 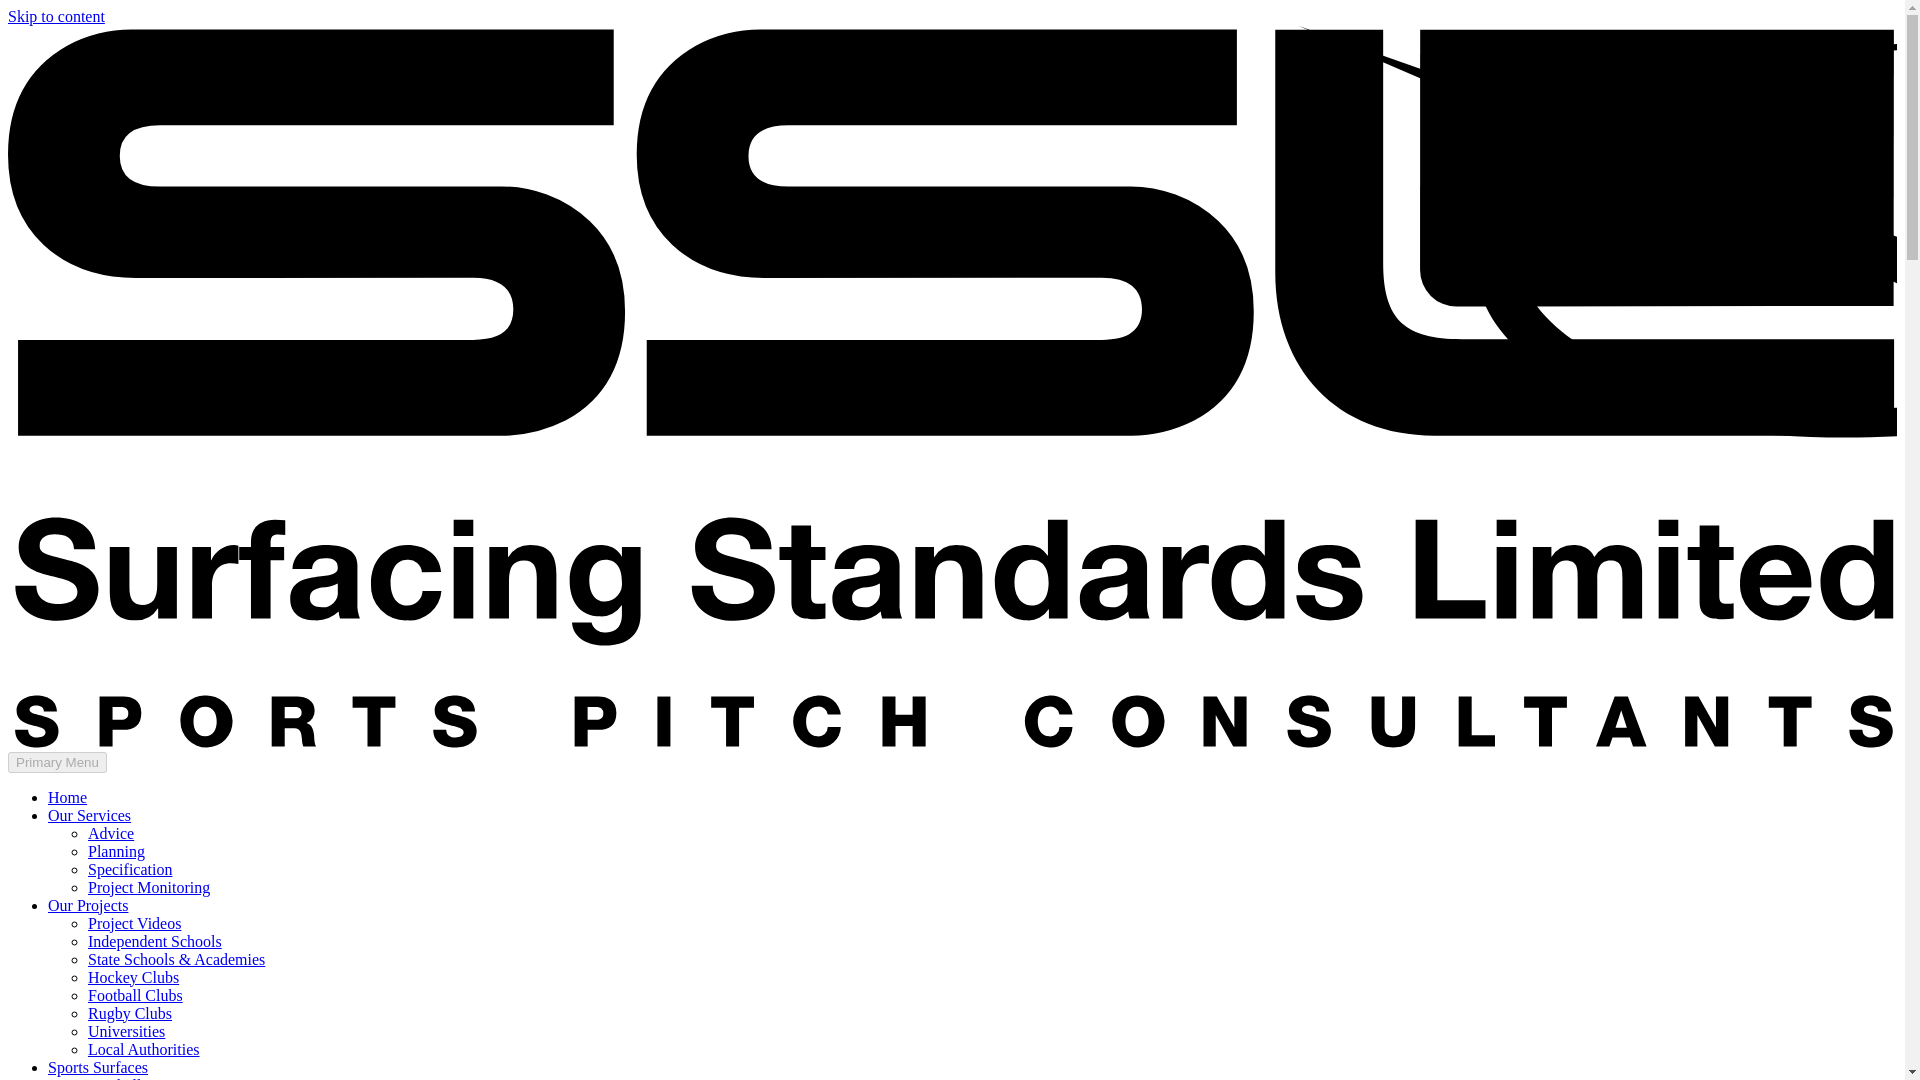 I want to click on Project Monitoring, so click(x=148, y=888).